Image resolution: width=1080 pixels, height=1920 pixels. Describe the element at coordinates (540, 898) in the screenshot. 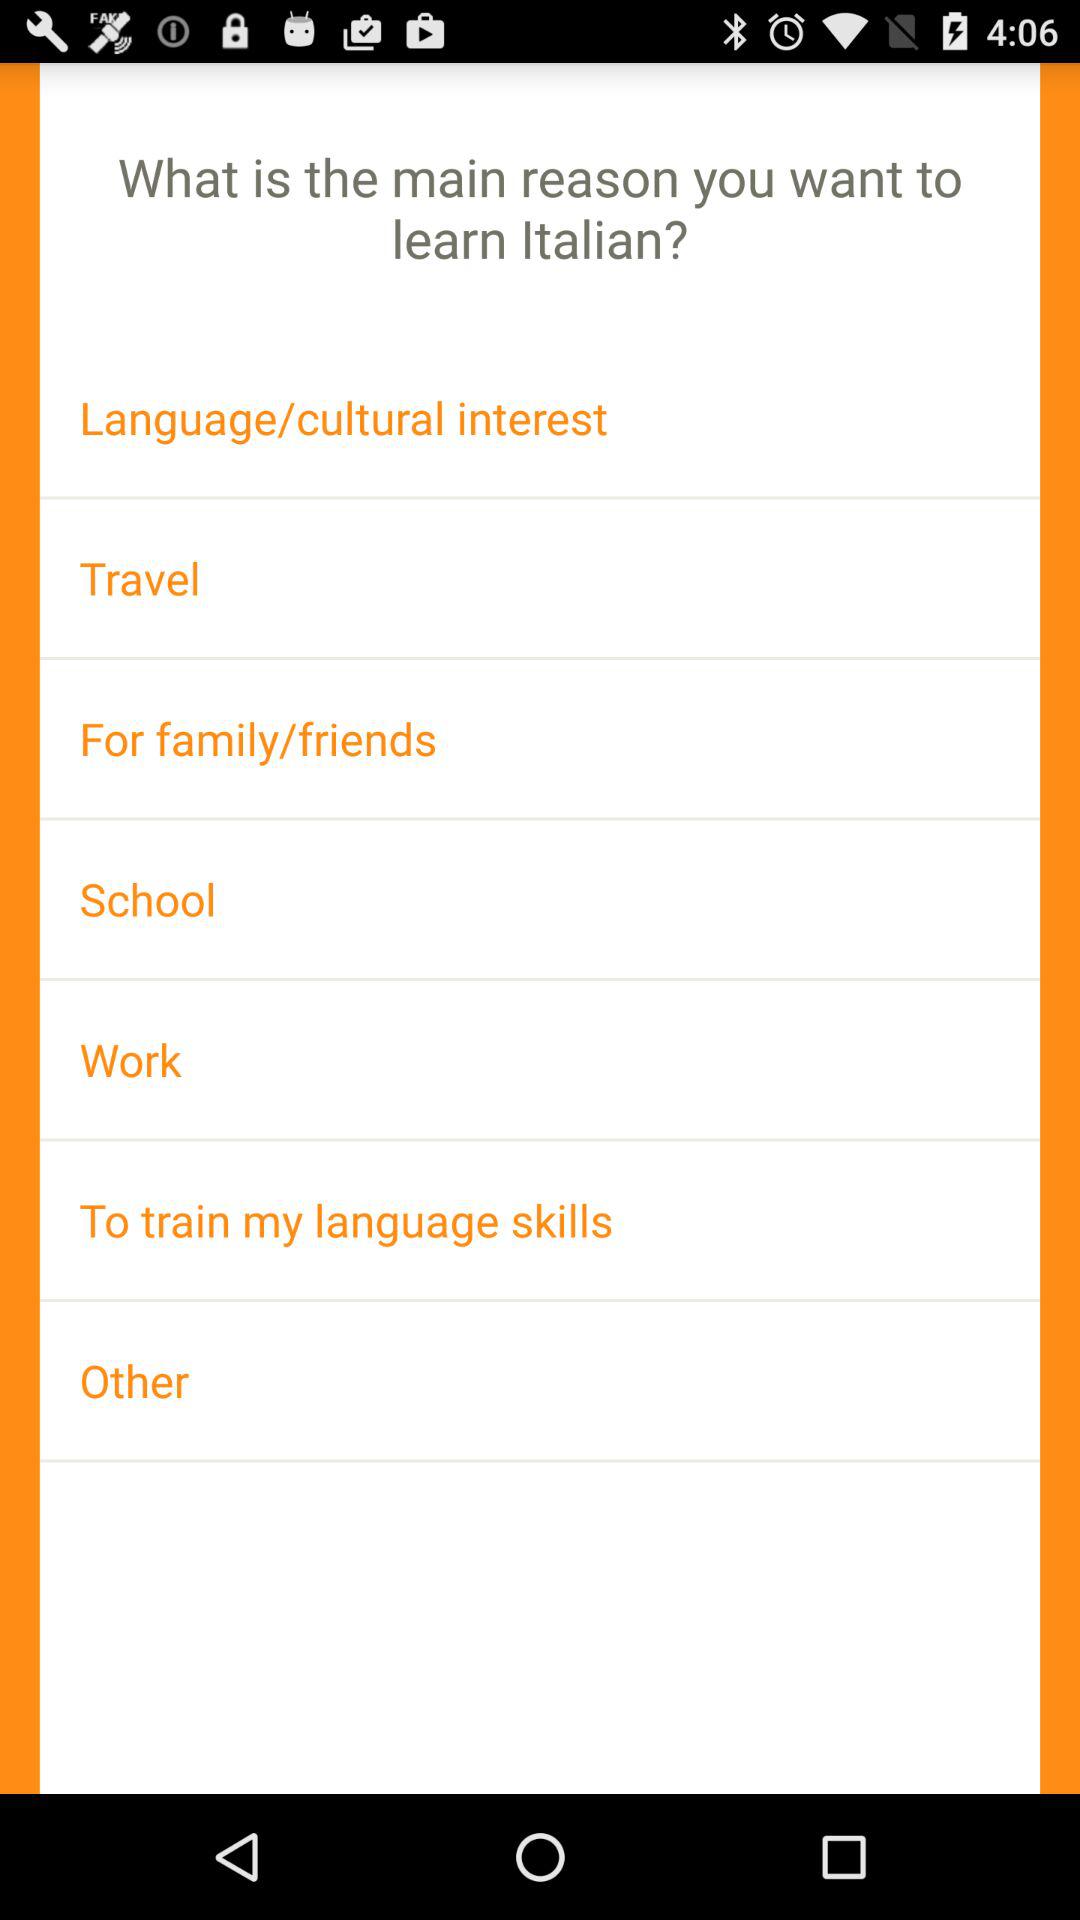

I see `launch app above work` at that location.